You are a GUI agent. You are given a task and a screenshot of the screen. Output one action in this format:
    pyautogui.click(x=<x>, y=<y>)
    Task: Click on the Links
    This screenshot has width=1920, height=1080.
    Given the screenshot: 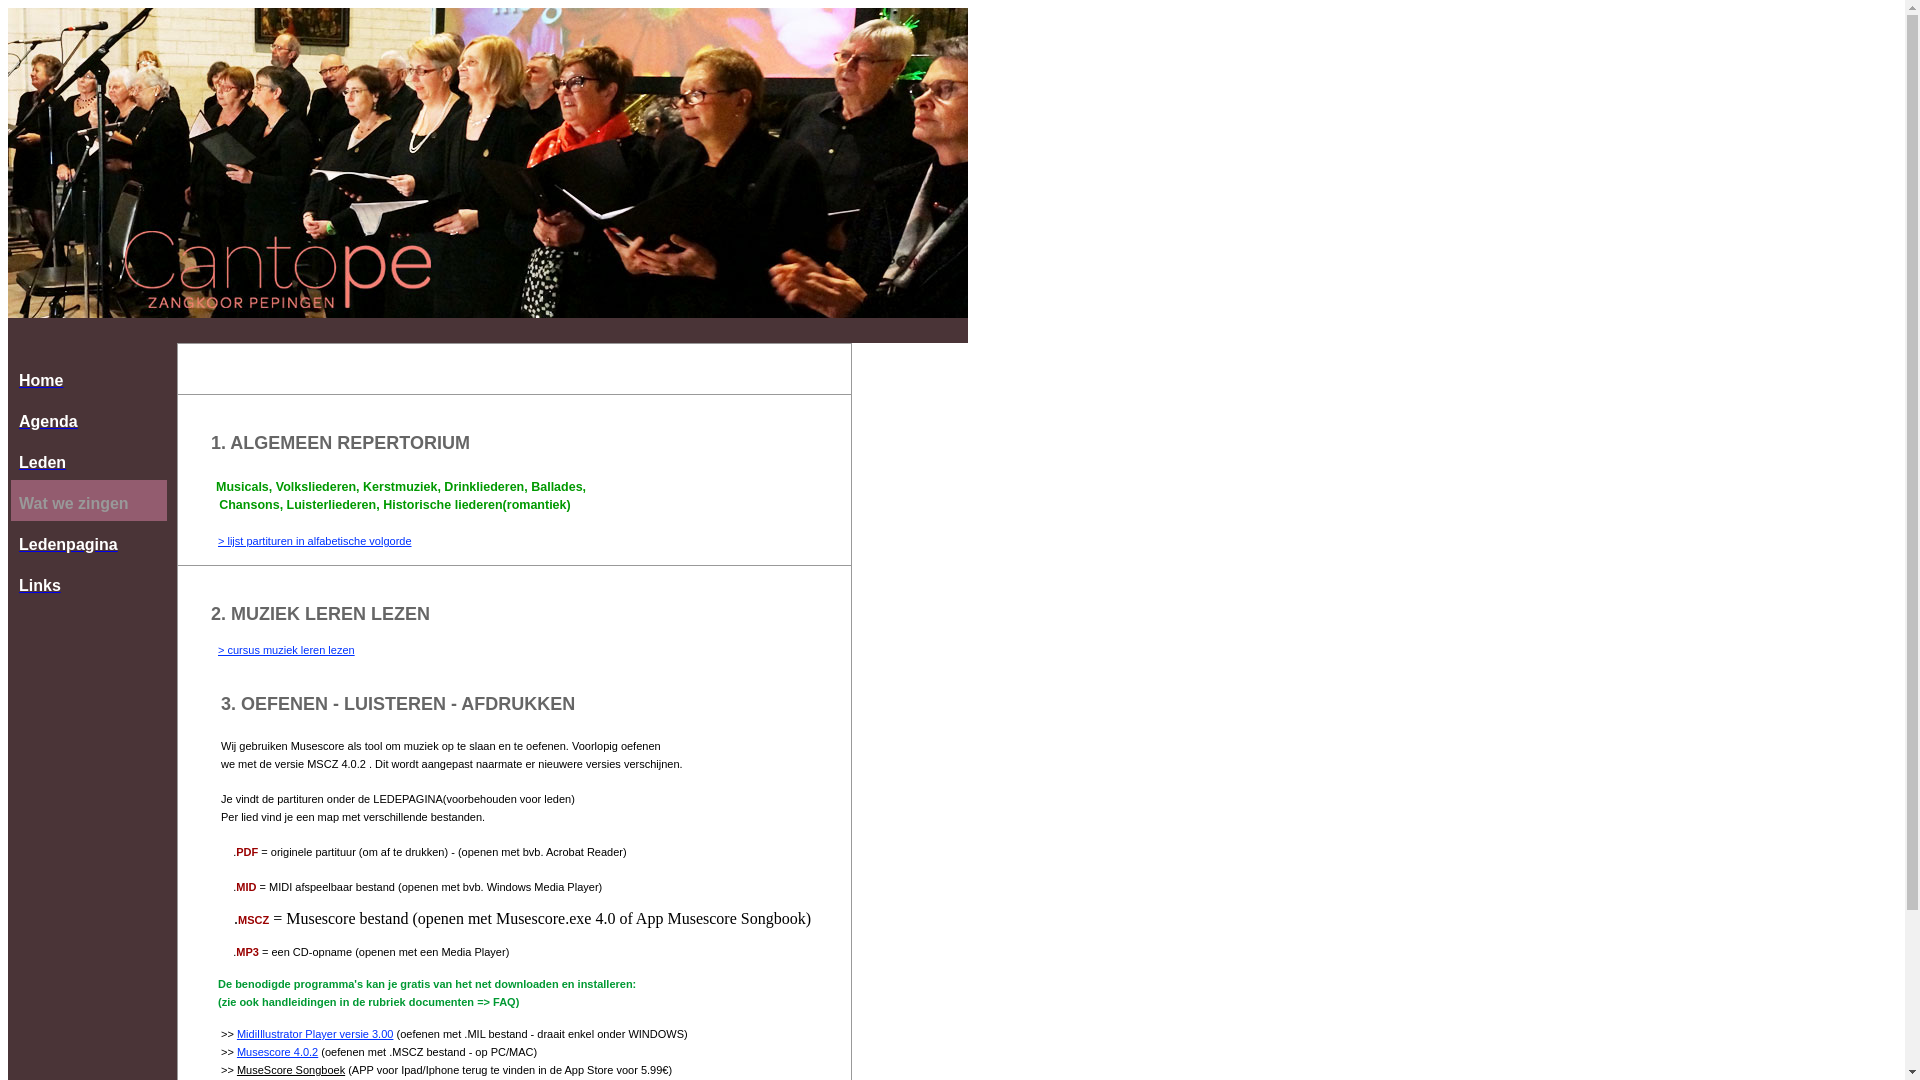 What is the action you would take?
    pyautogui.click(x=89, y=582)
    